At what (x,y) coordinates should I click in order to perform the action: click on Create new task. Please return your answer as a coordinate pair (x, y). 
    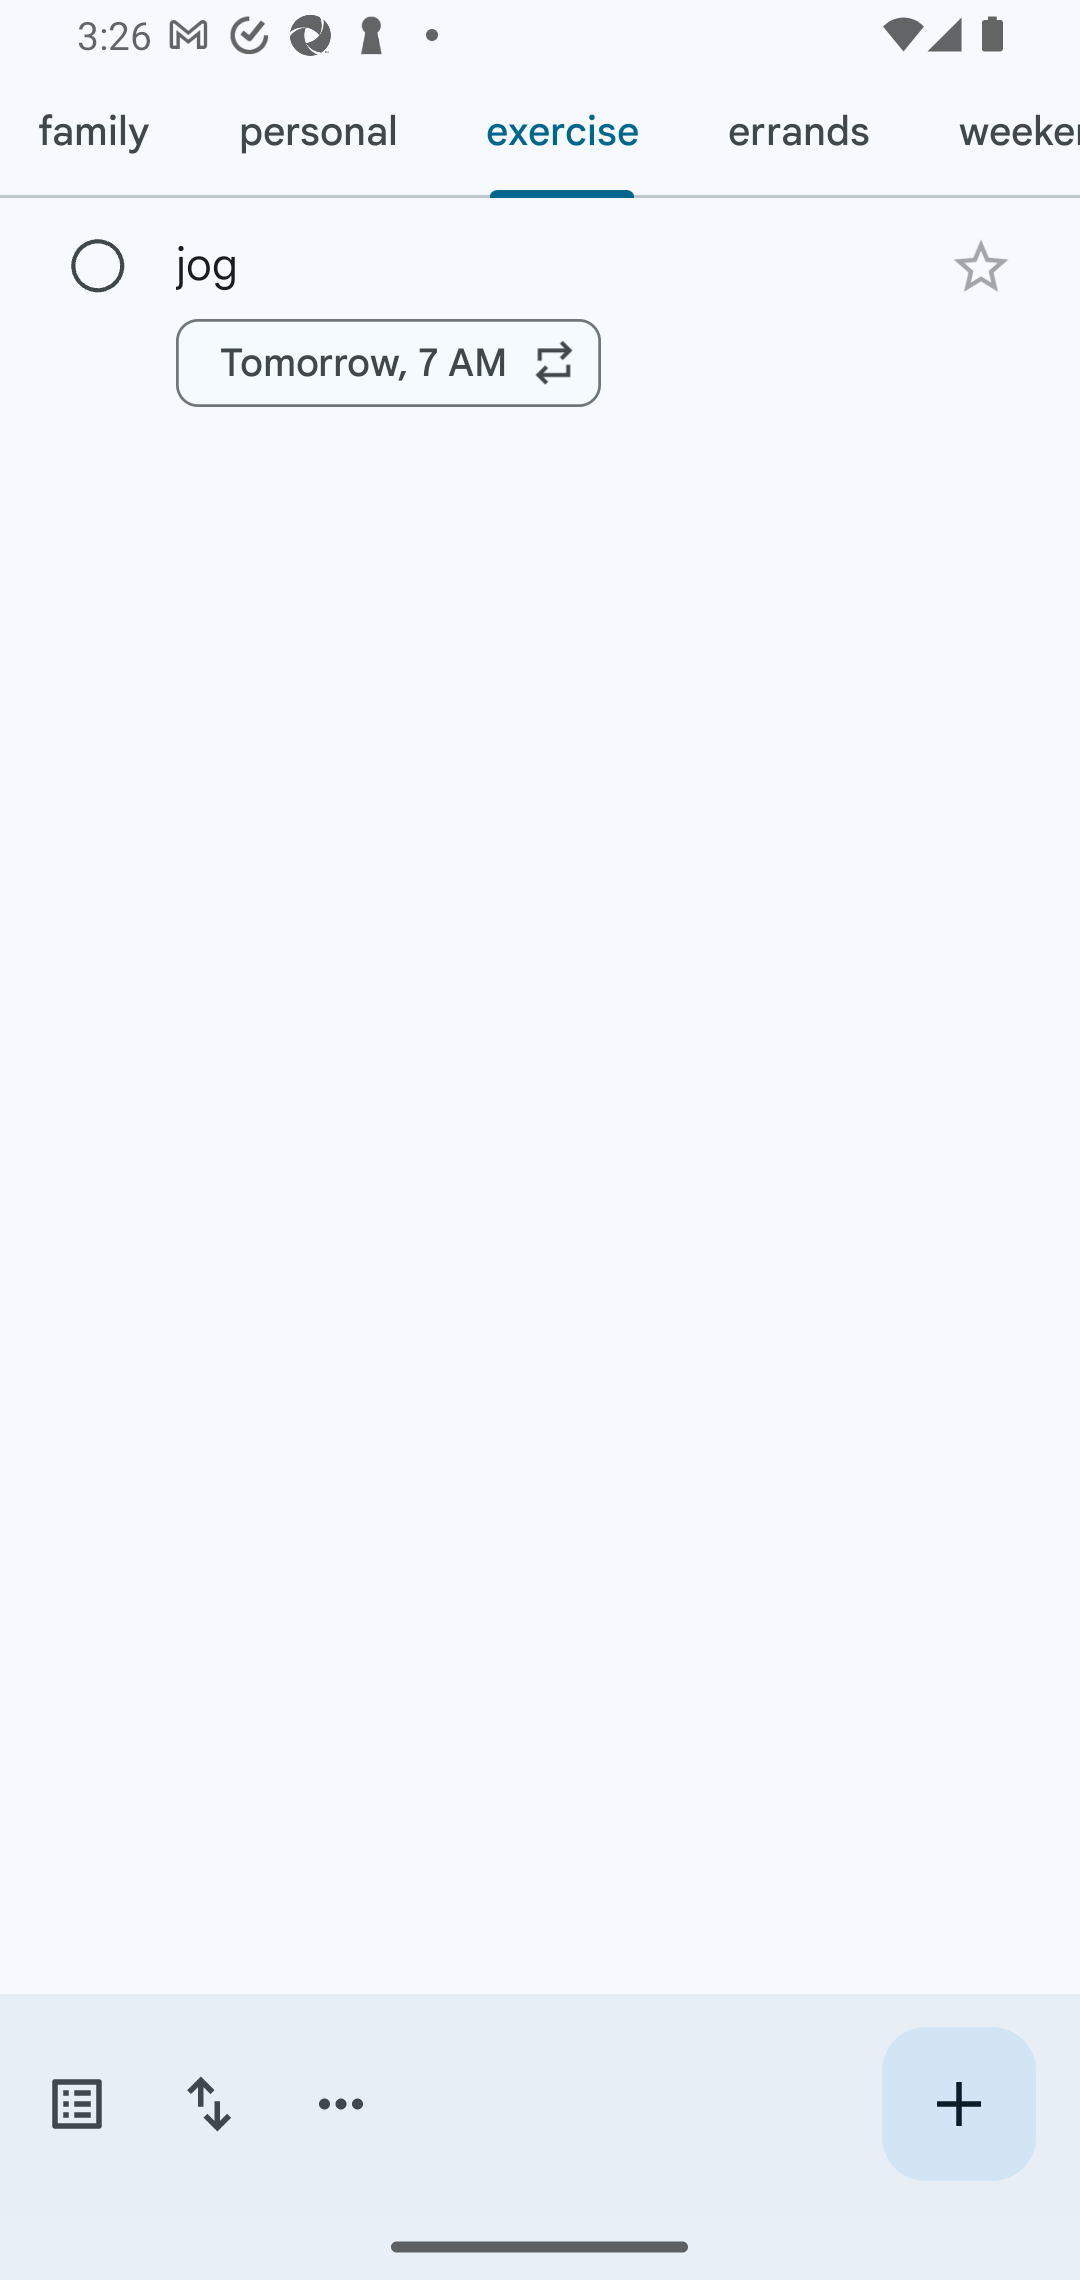
    Looking at the image, I should click on (958, 2104).